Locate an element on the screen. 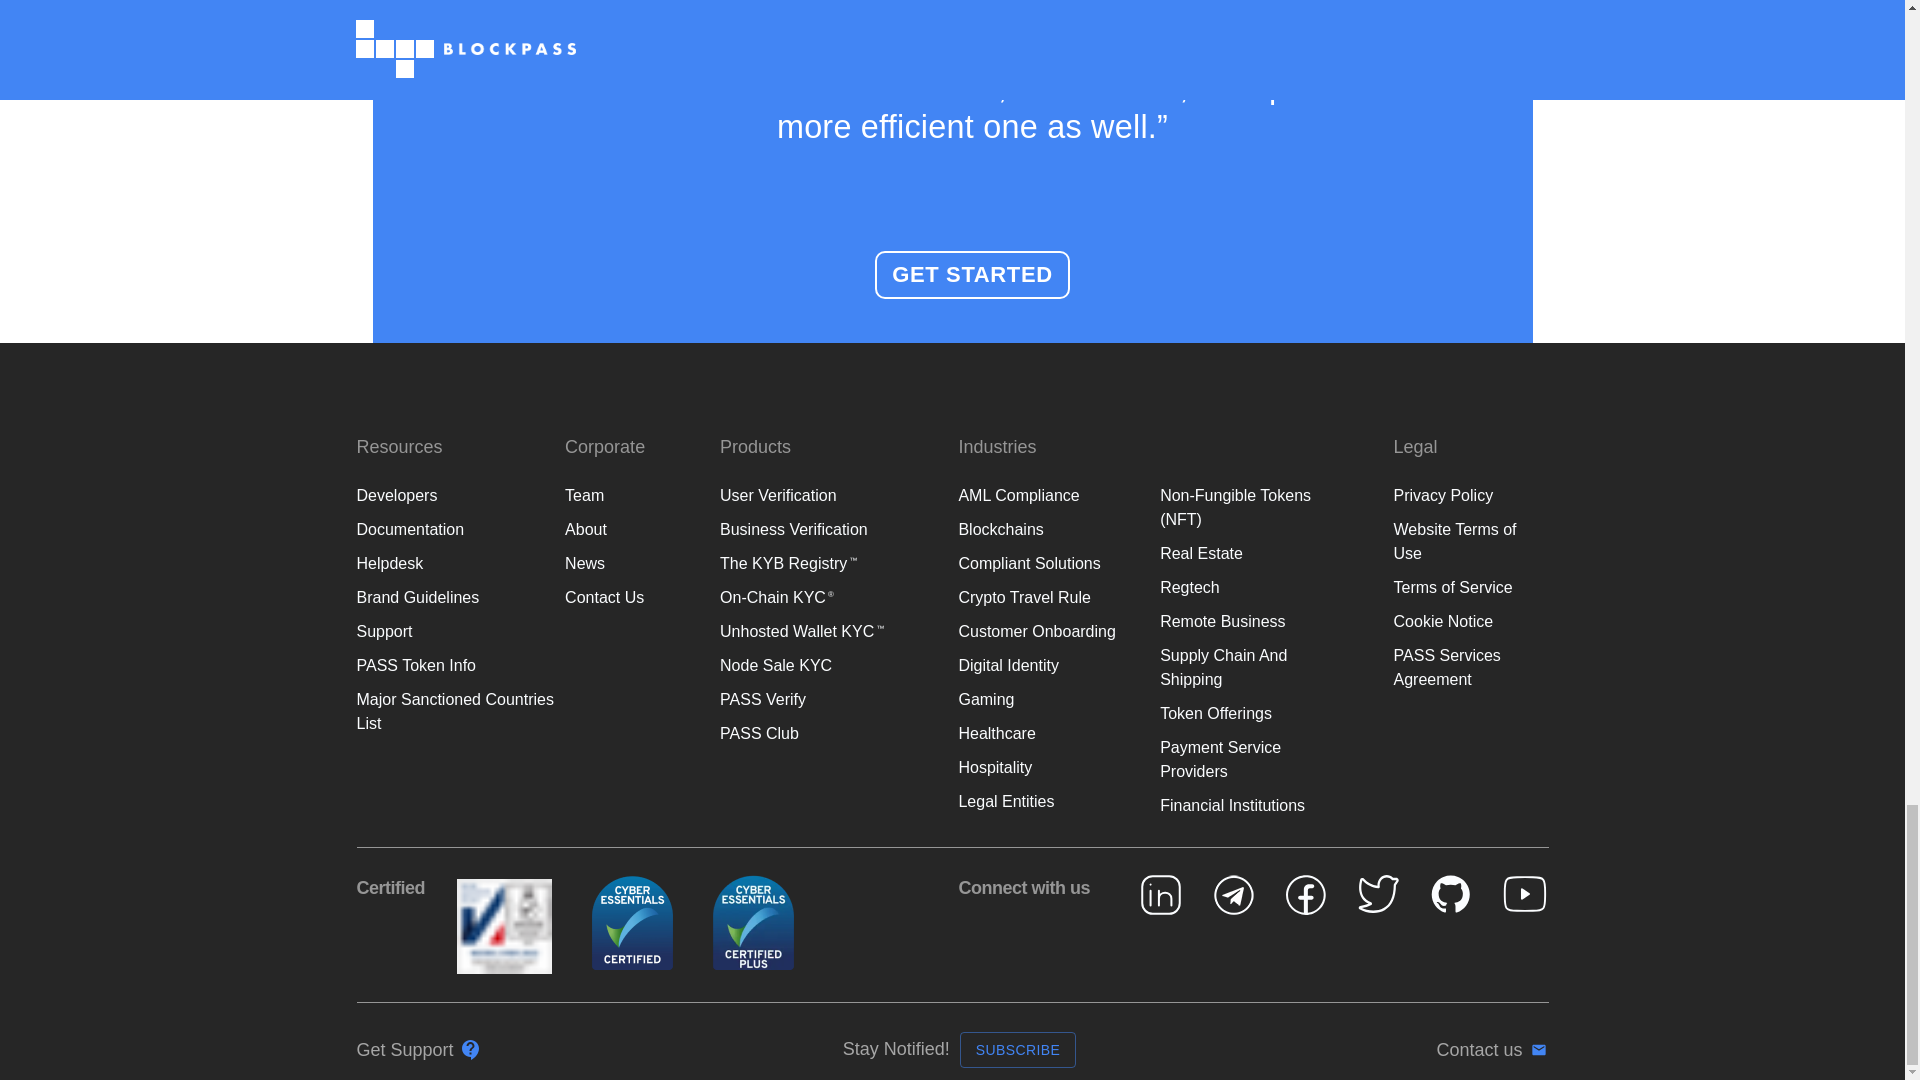 This screenshot has height=1080, width=1920. Node Sale KYC is located at coordinates (776, 602).